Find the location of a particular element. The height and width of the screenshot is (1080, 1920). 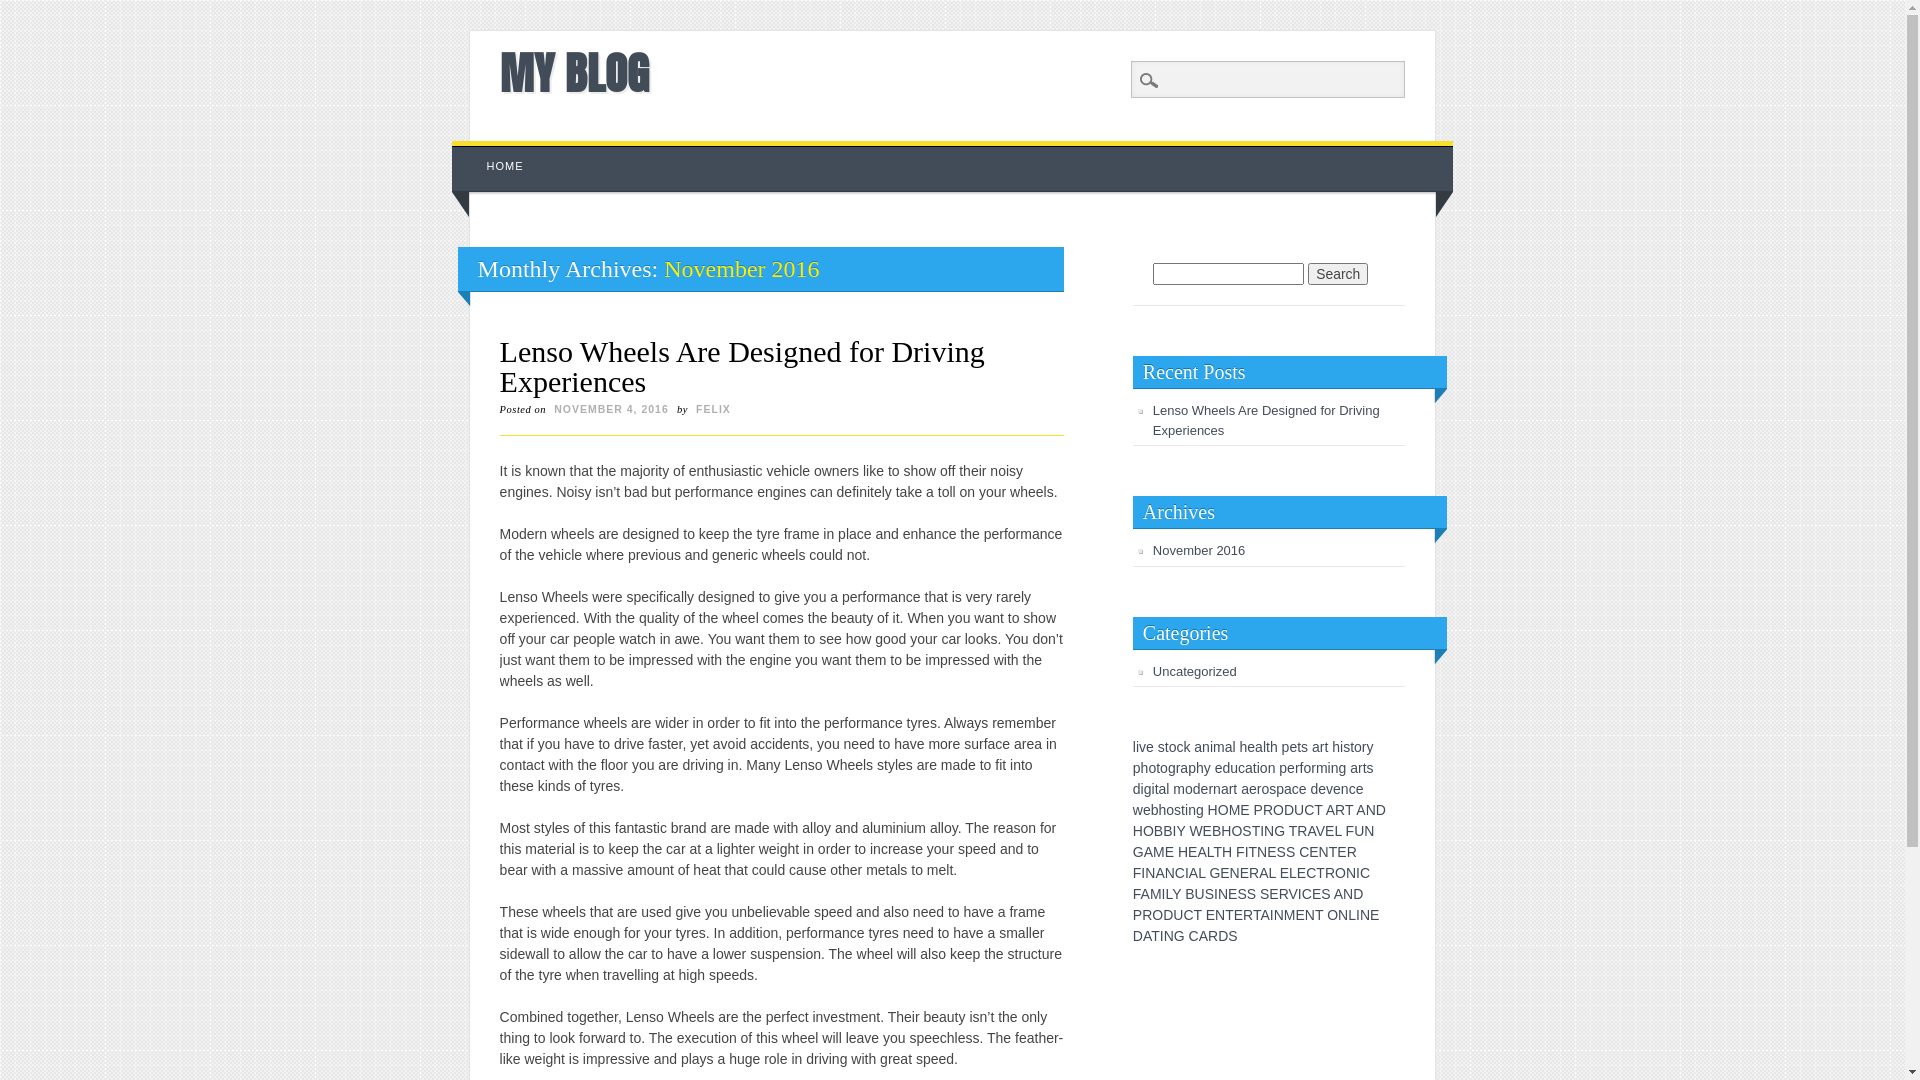

R is located at coordinates (1248, 915).